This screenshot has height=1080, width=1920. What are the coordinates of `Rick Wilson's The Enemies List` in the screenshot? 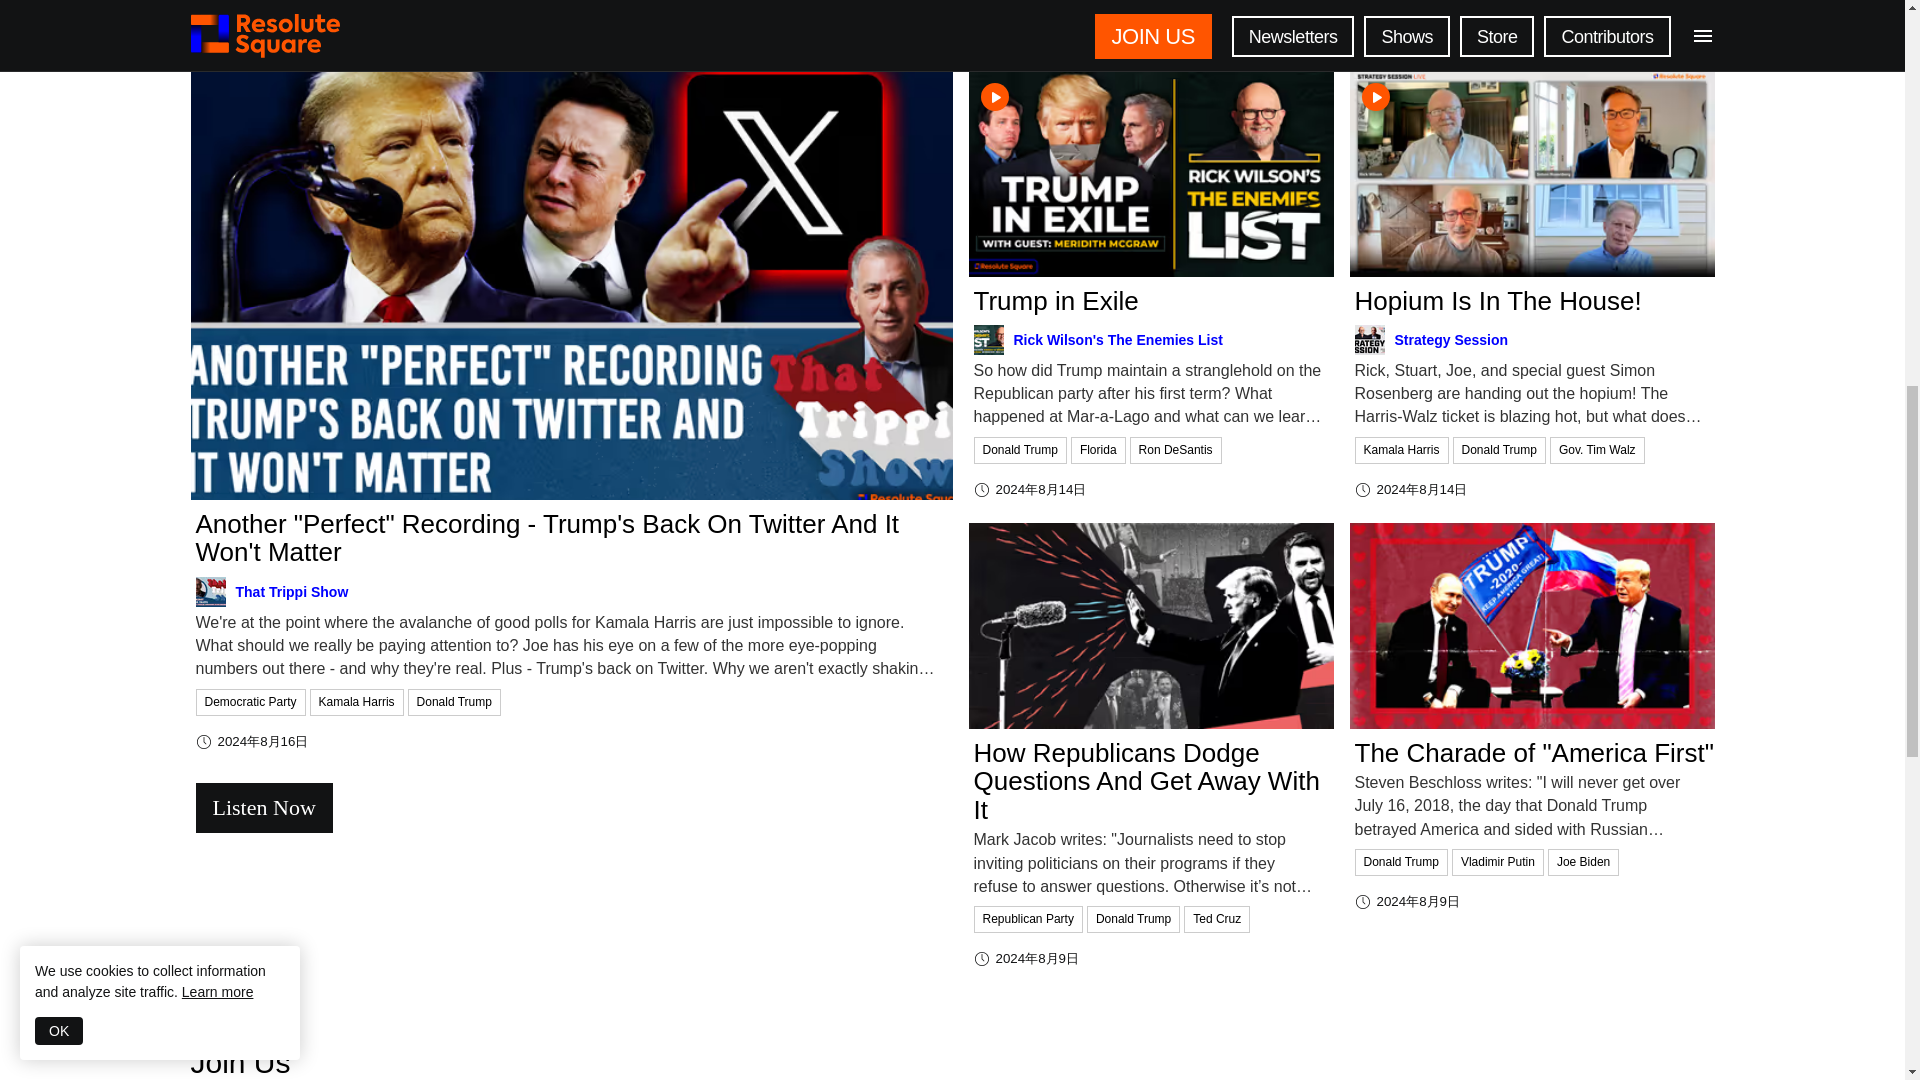 It's located at (1154, 340).